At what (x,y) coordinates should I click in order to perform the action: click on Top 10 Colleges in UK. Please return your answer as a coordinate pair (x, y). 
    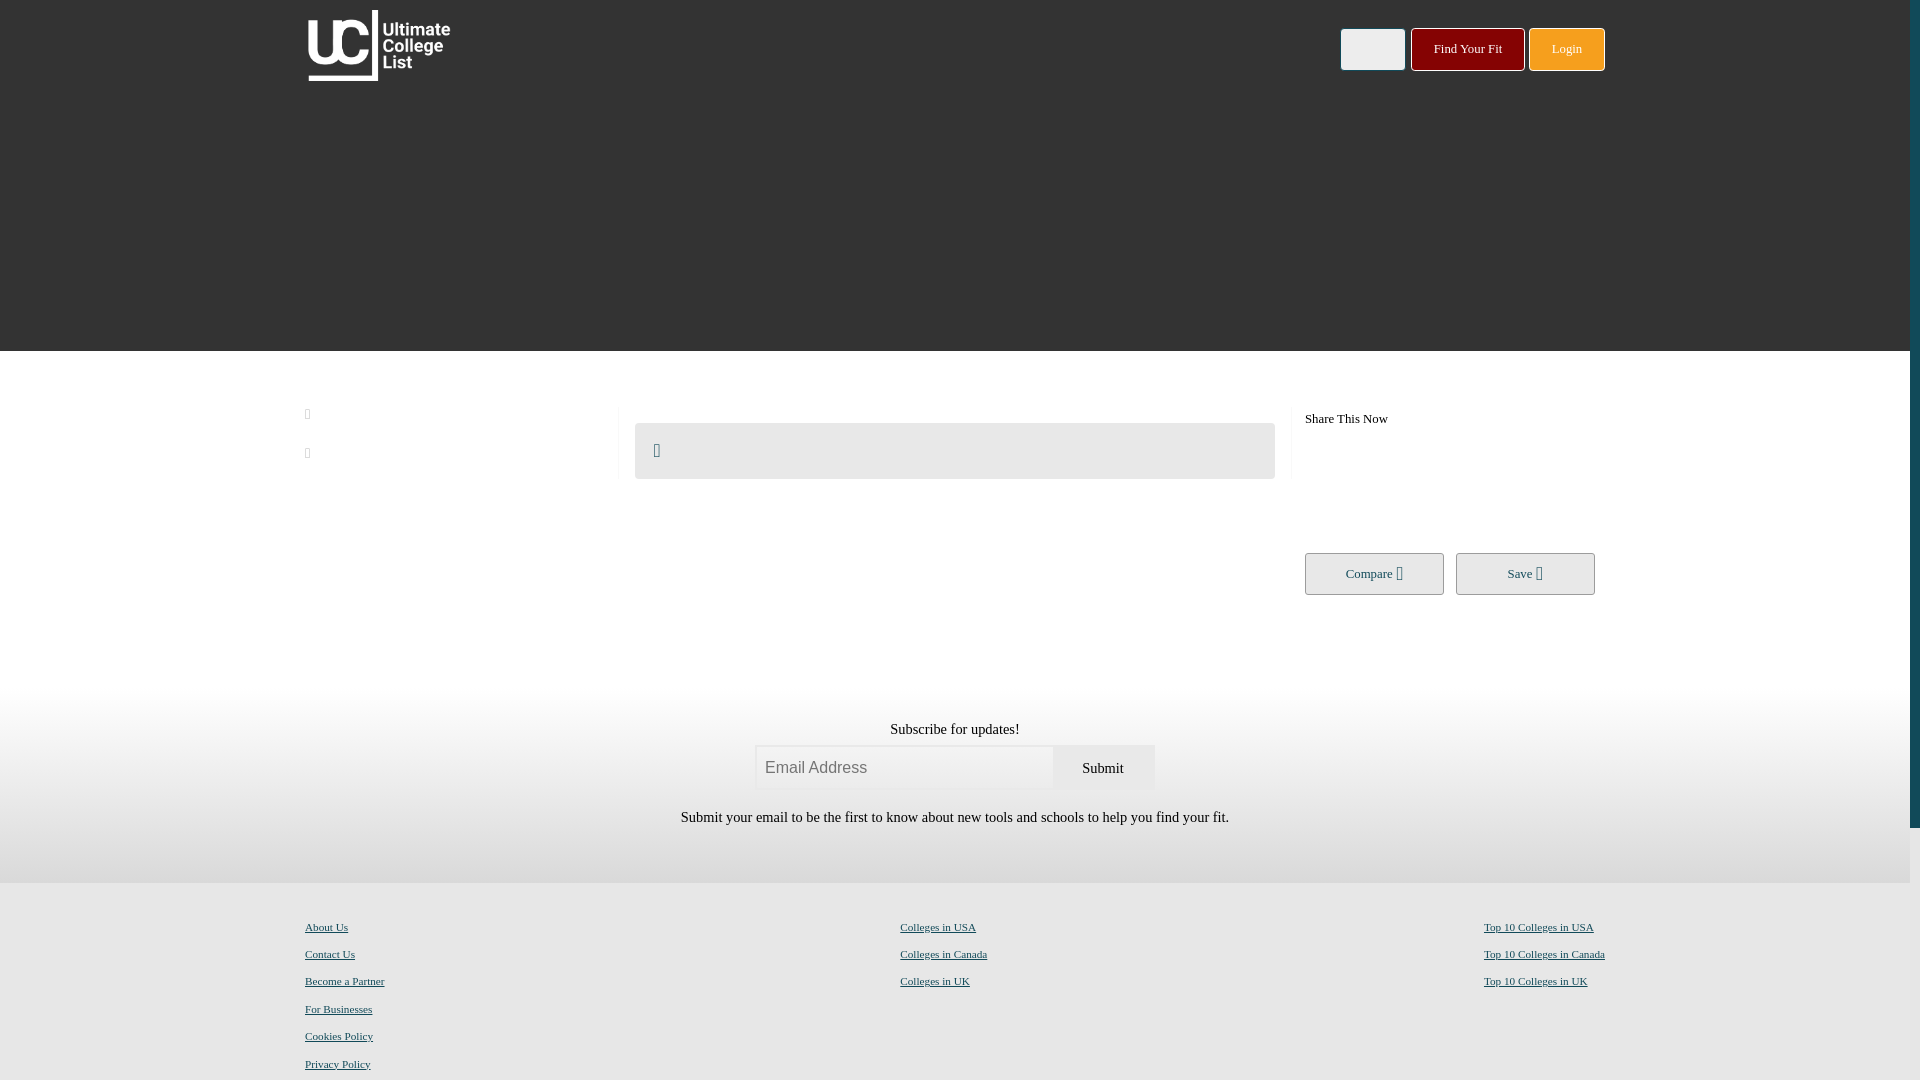
    Looking at the image, I should click on (1536, 980).